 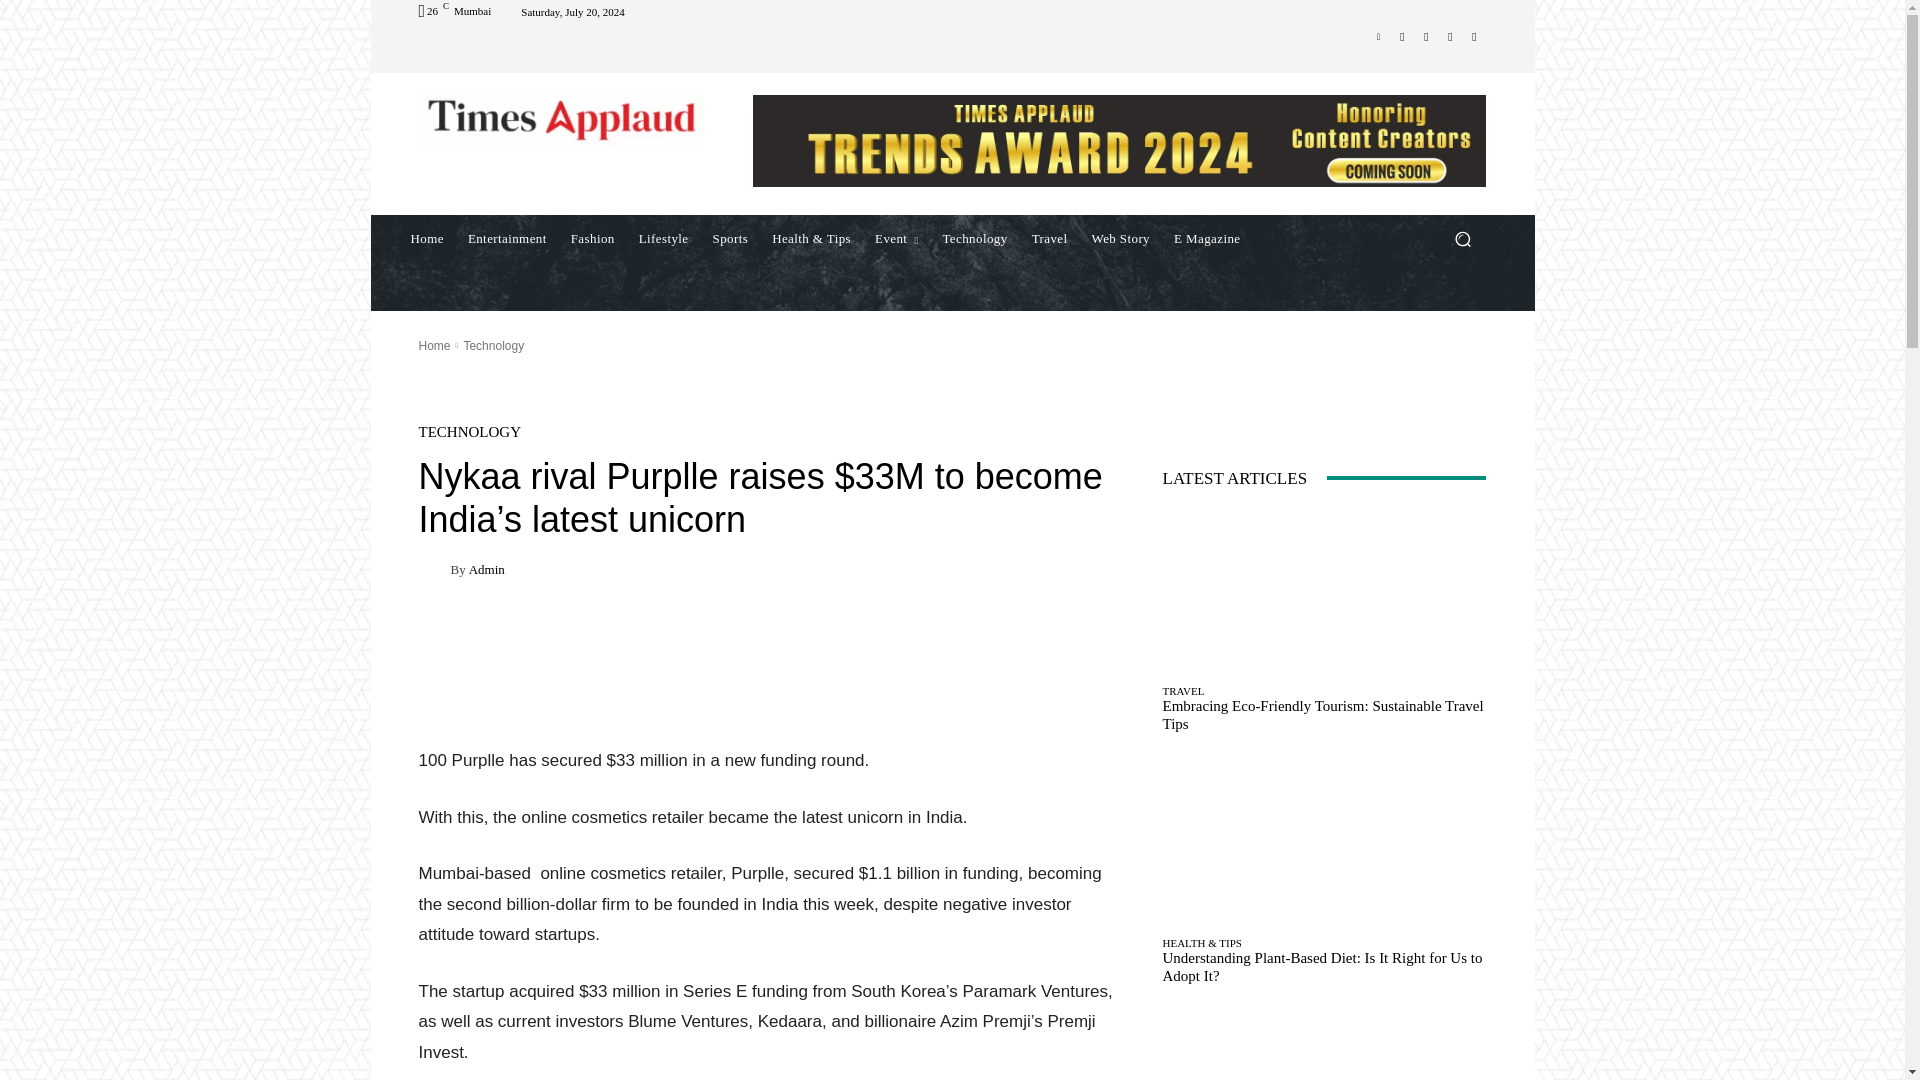 What do you see at coordinates (1402, 35) in the screenshot?
I see `Facebook` at bounding box center [1402, 35].